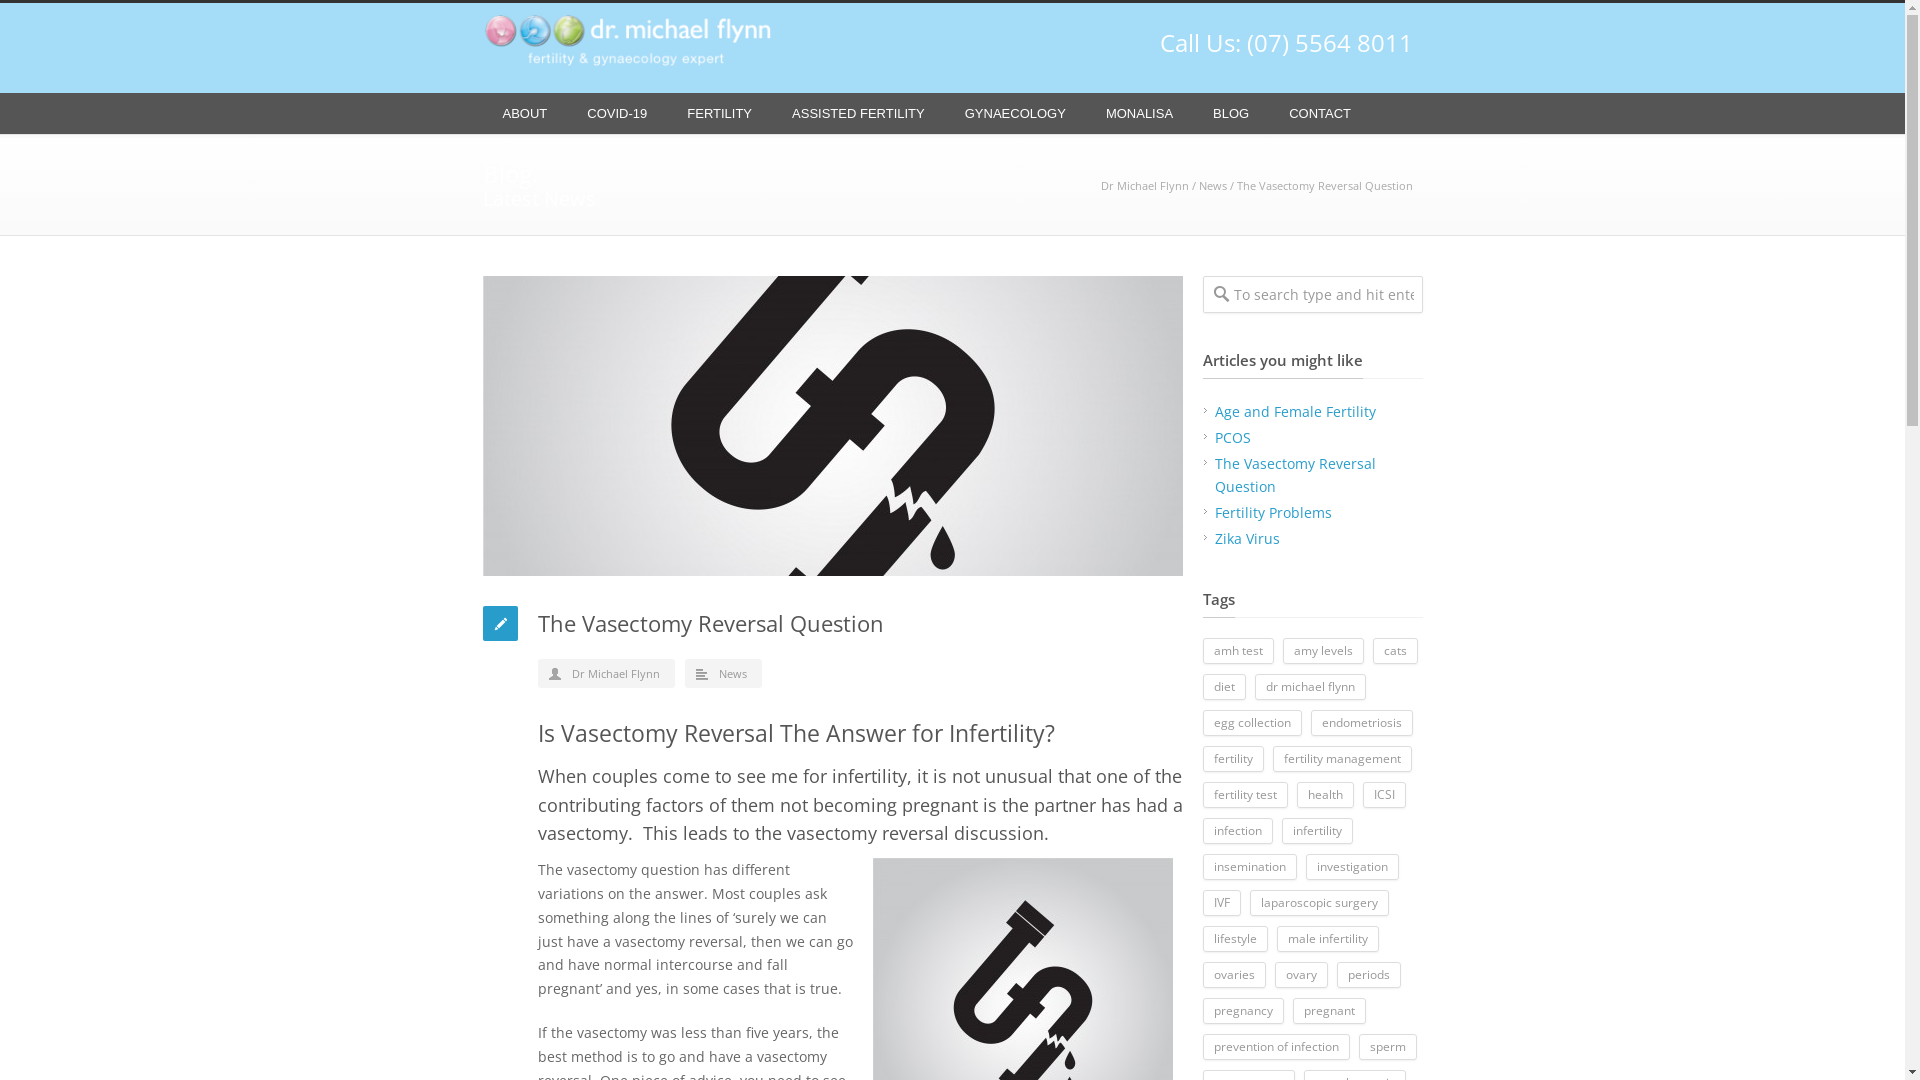 This screenshot has height=1080, width=1920. I want to click on dr michael flynn, so click(1310, 687).